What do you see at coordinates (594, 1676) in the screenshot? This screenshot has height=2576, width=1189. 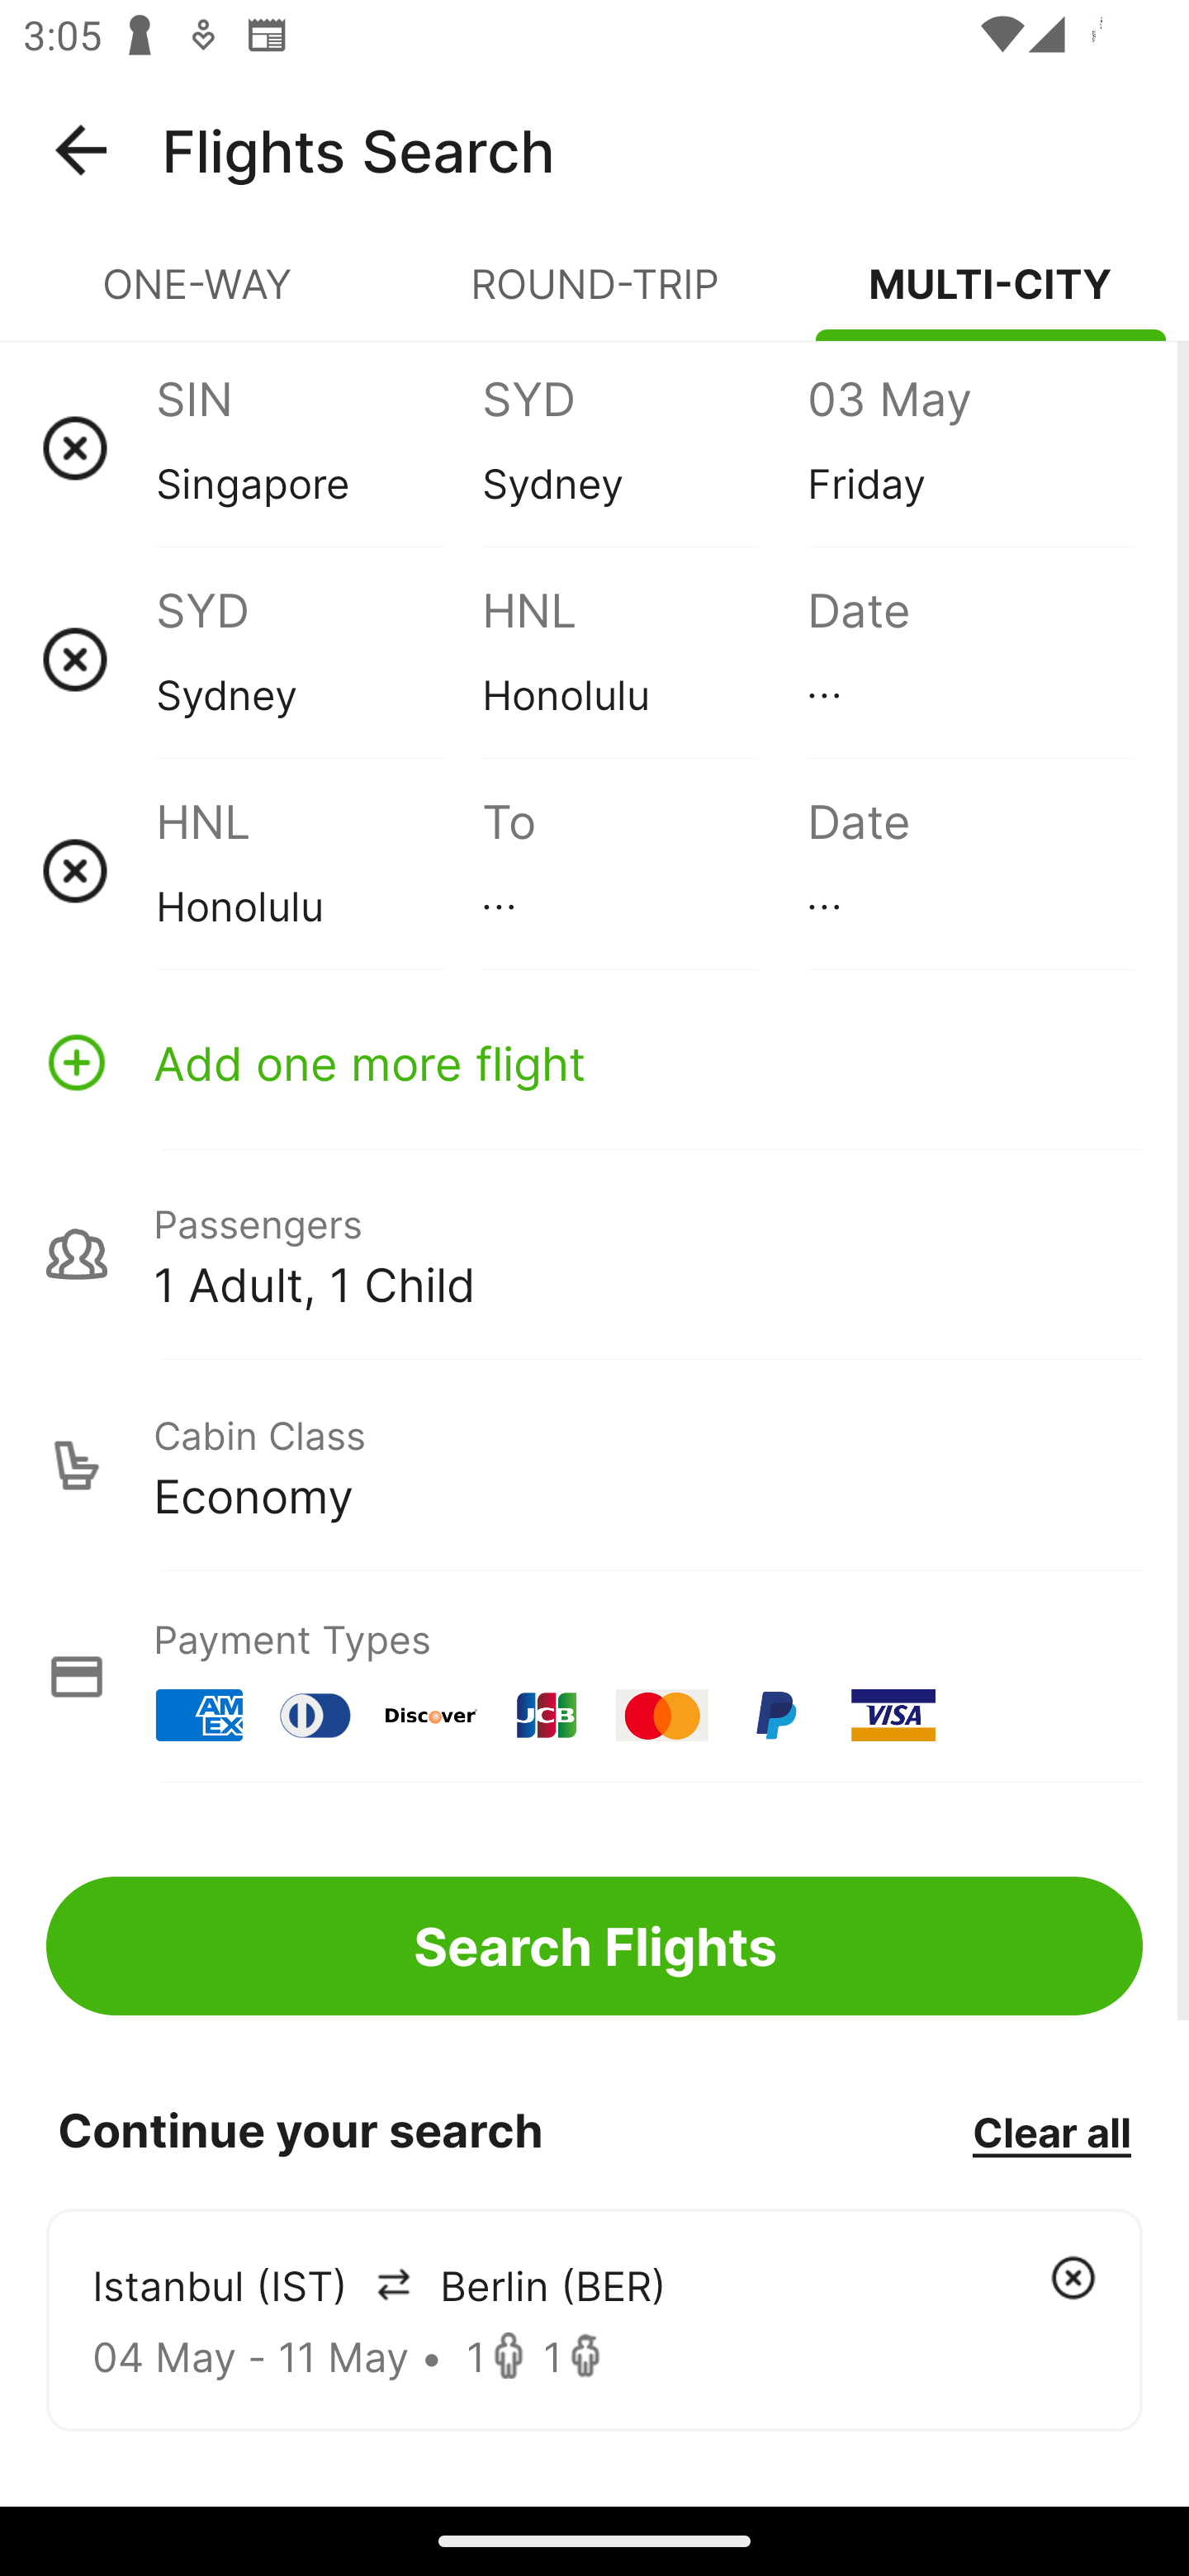 I see `Payment Types` at bounding box center [594, 1676].